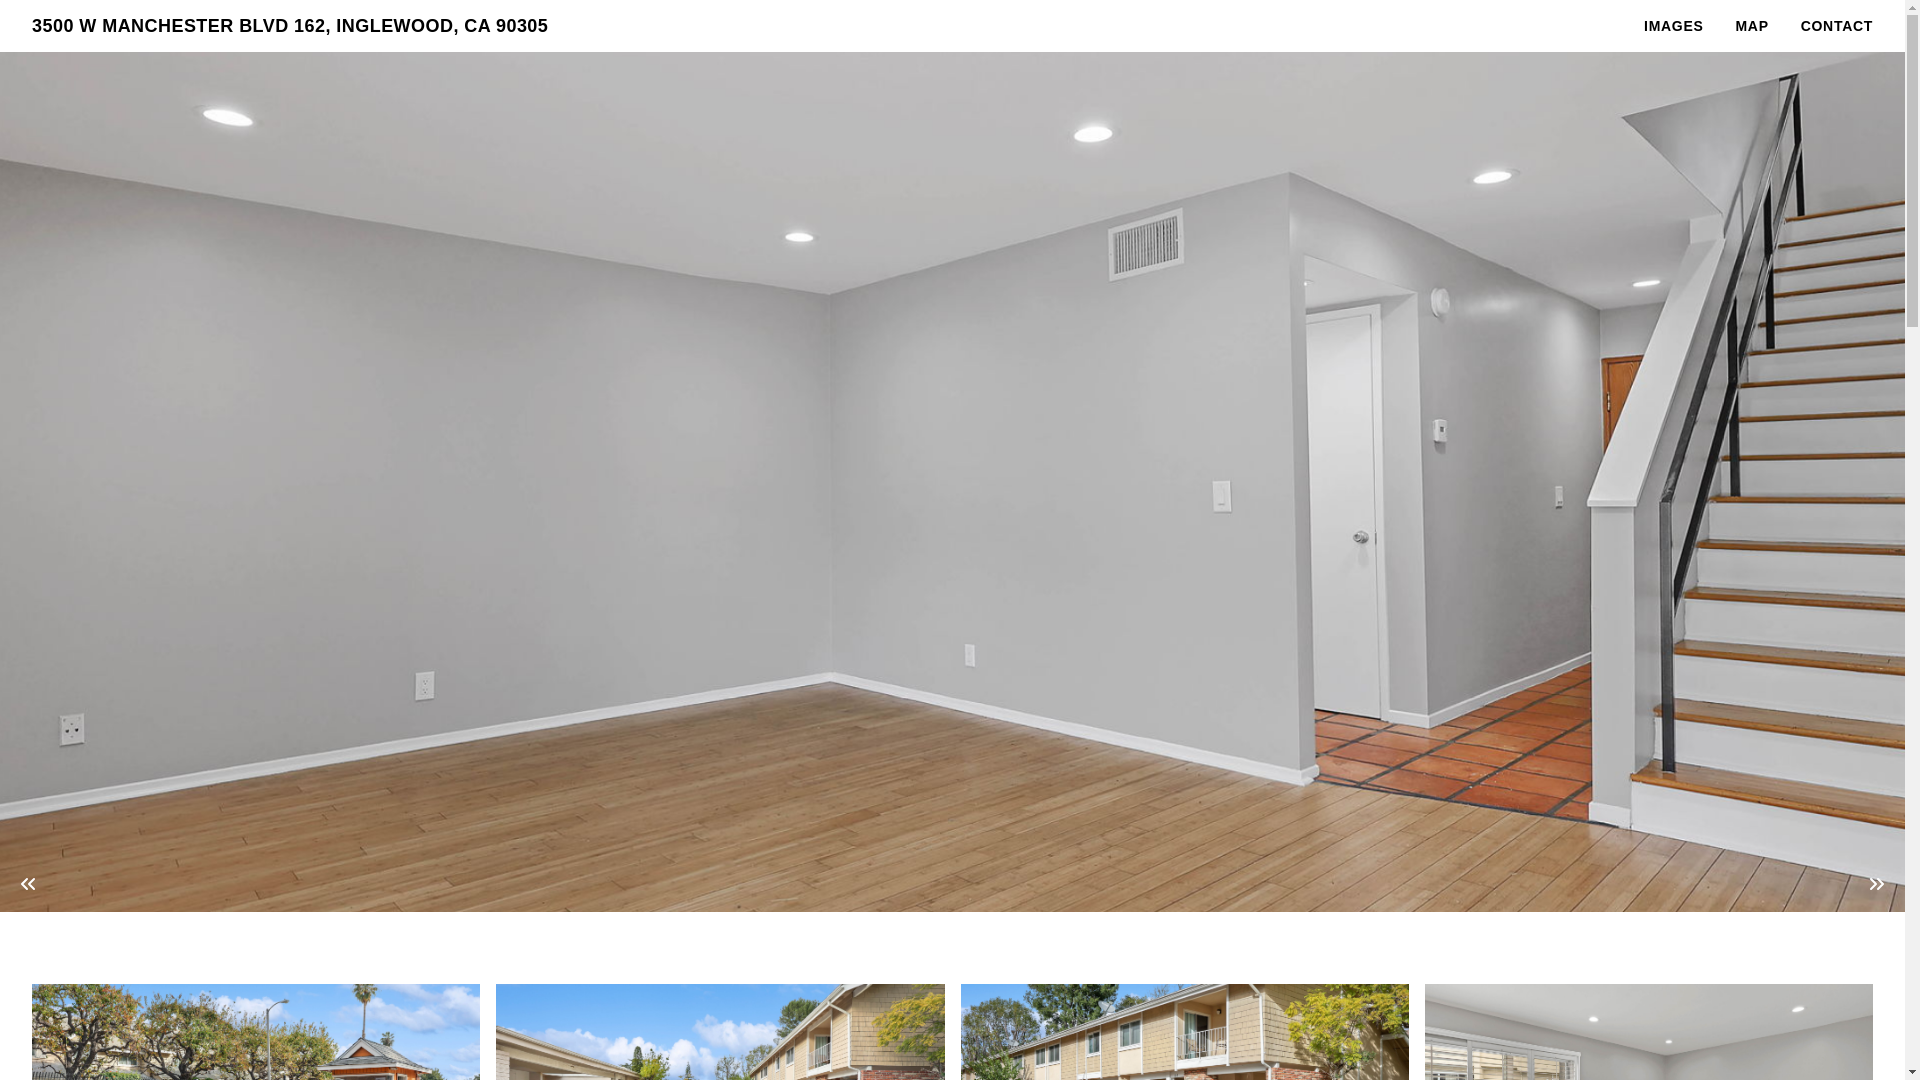 This screenshot has height=1080, width=1920. I want to click on MAP, so click(1752, 26).